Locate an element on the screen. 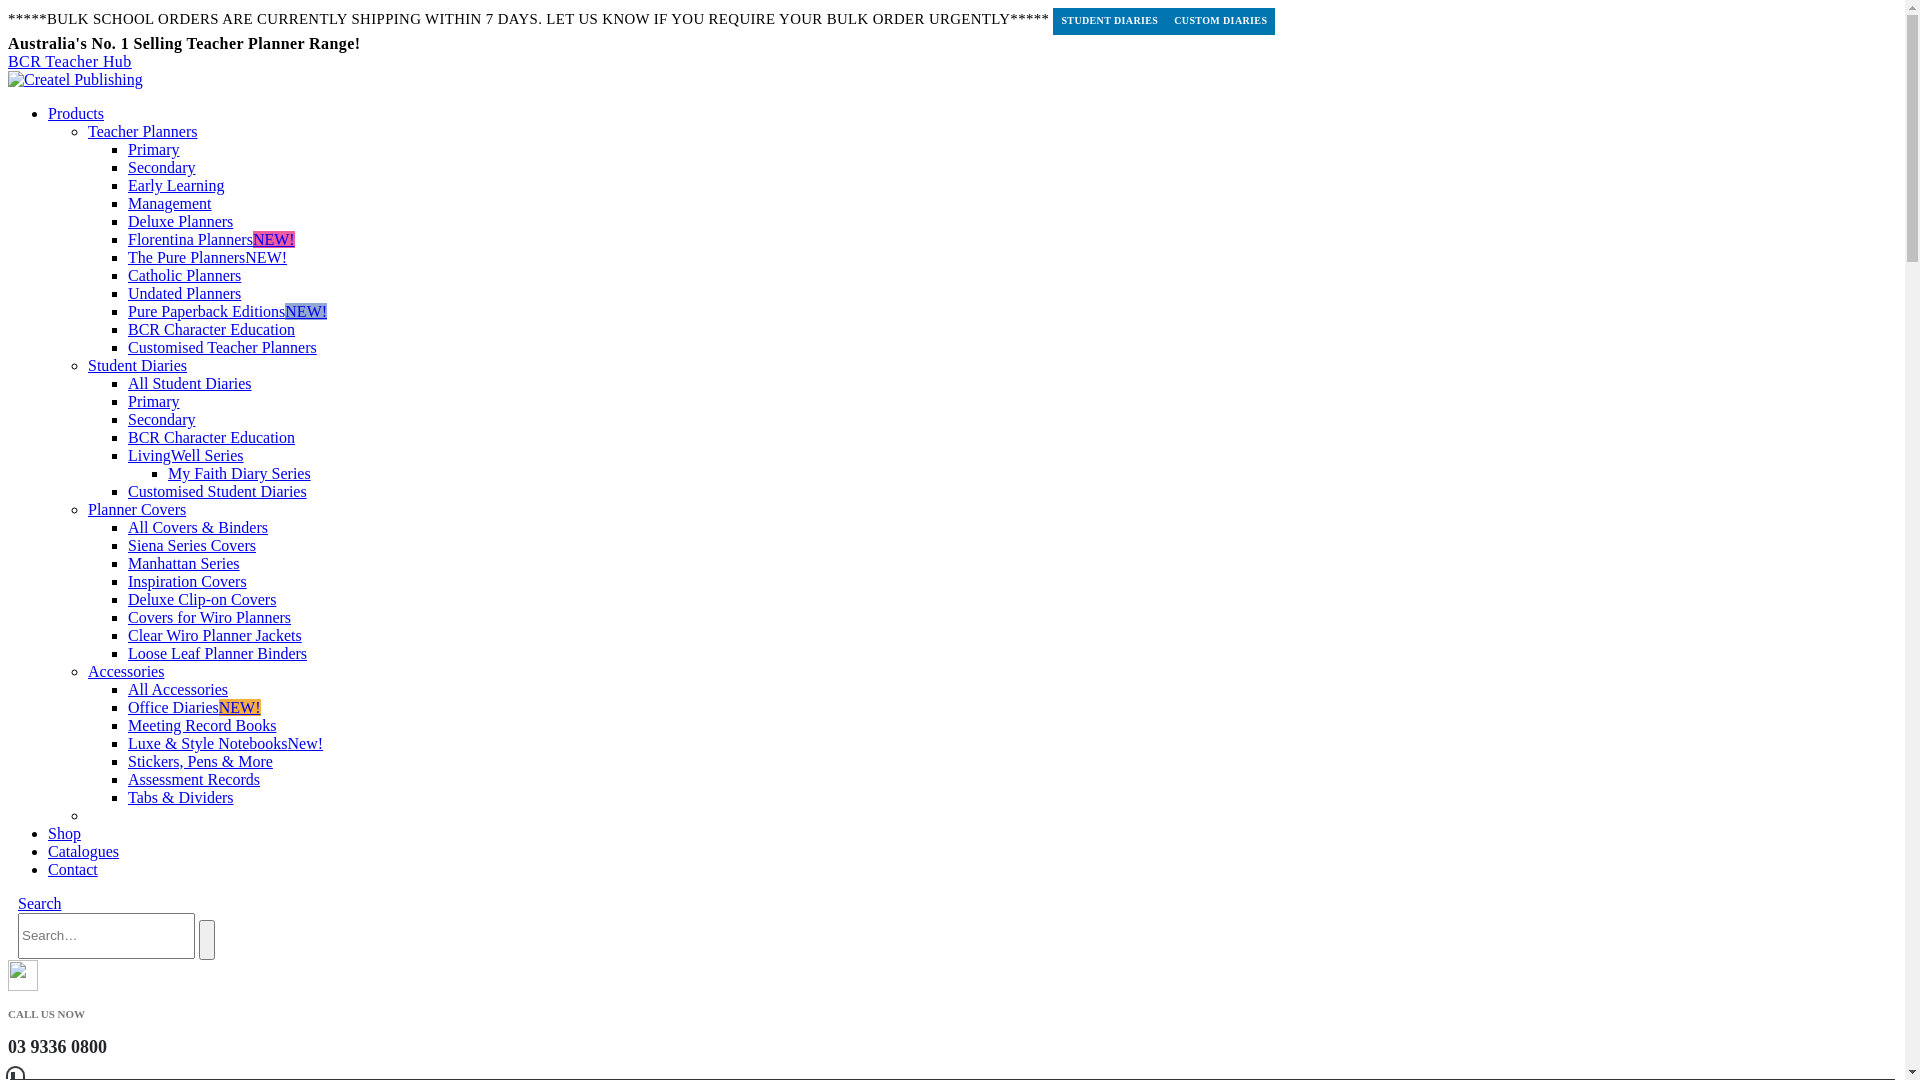 Image resolution: width=1920 pixels, height=1080 pixels. Planner Covers is located at coordinates (137, 510).